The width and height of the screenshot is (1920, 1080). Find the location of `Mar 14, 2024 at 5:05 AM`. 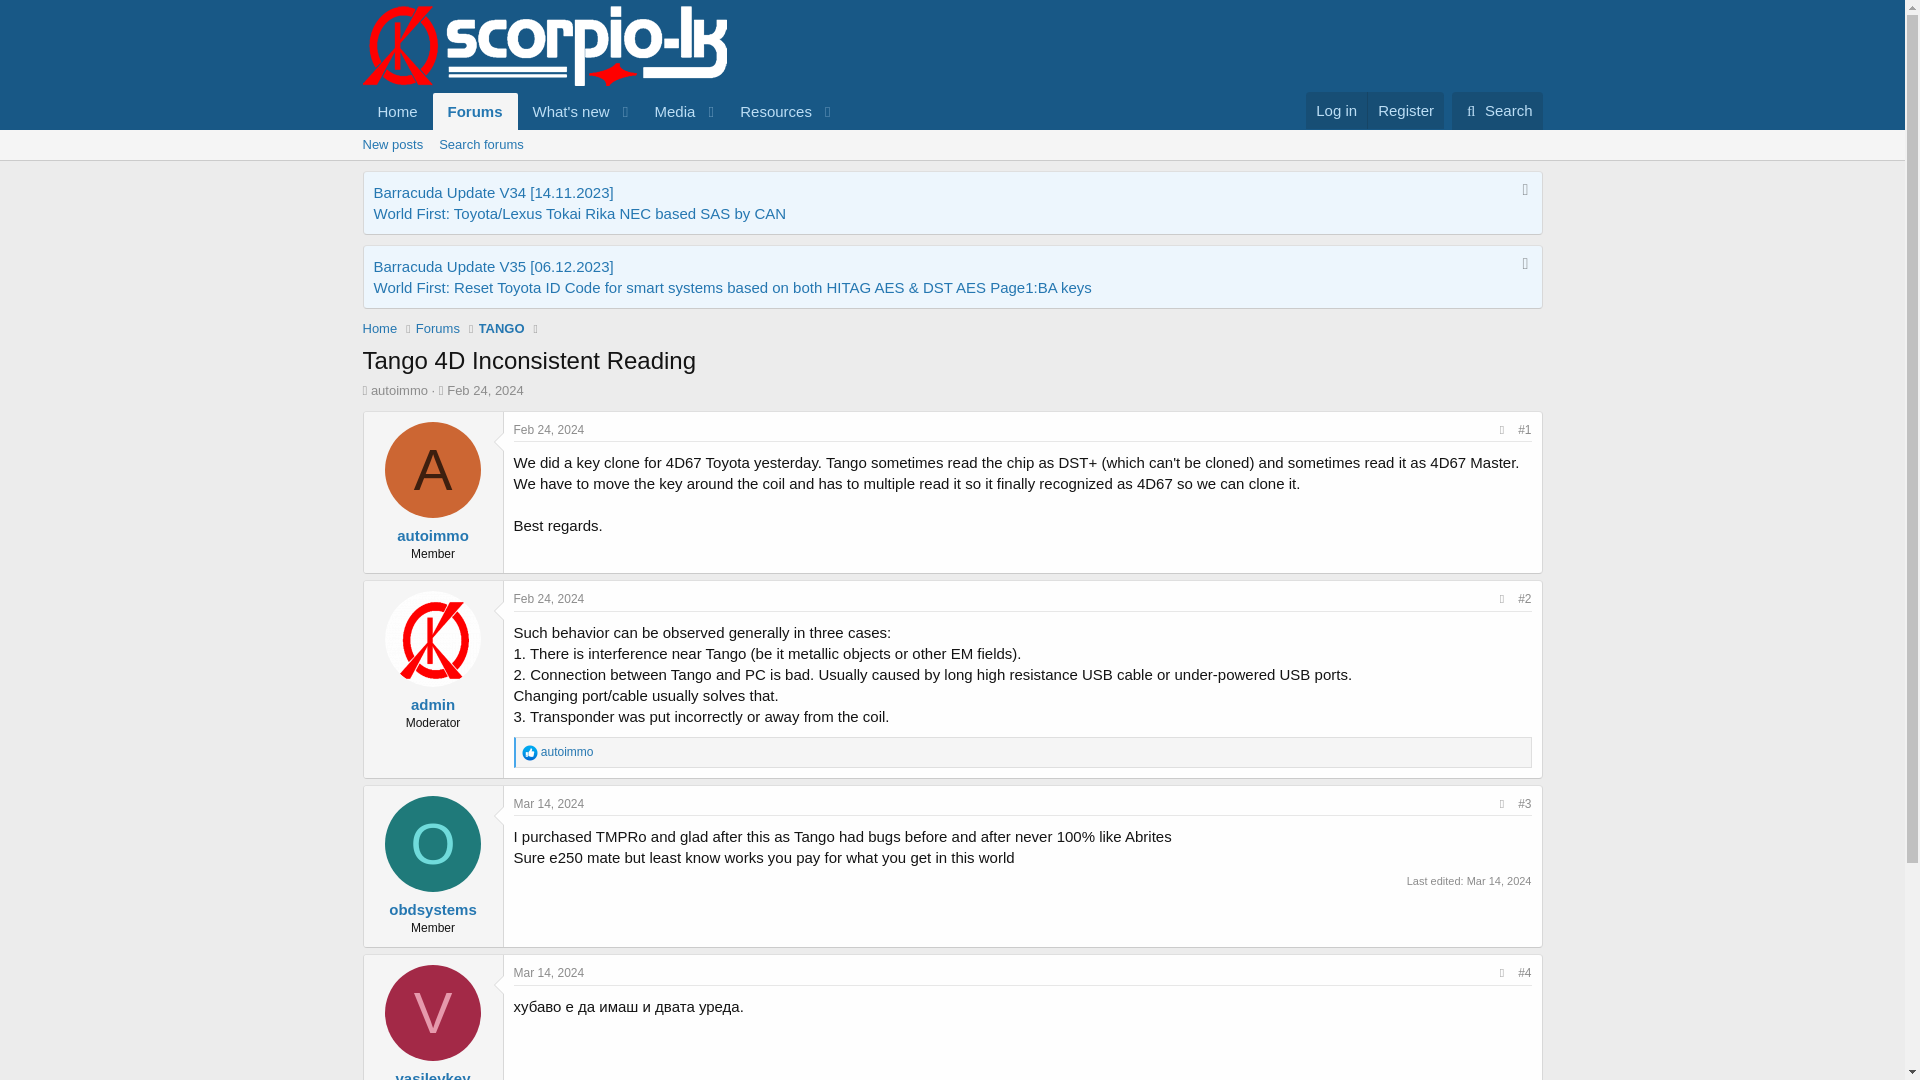

Mar 14, 2024 at 5:05 AM is located at coordinates (397, 110).